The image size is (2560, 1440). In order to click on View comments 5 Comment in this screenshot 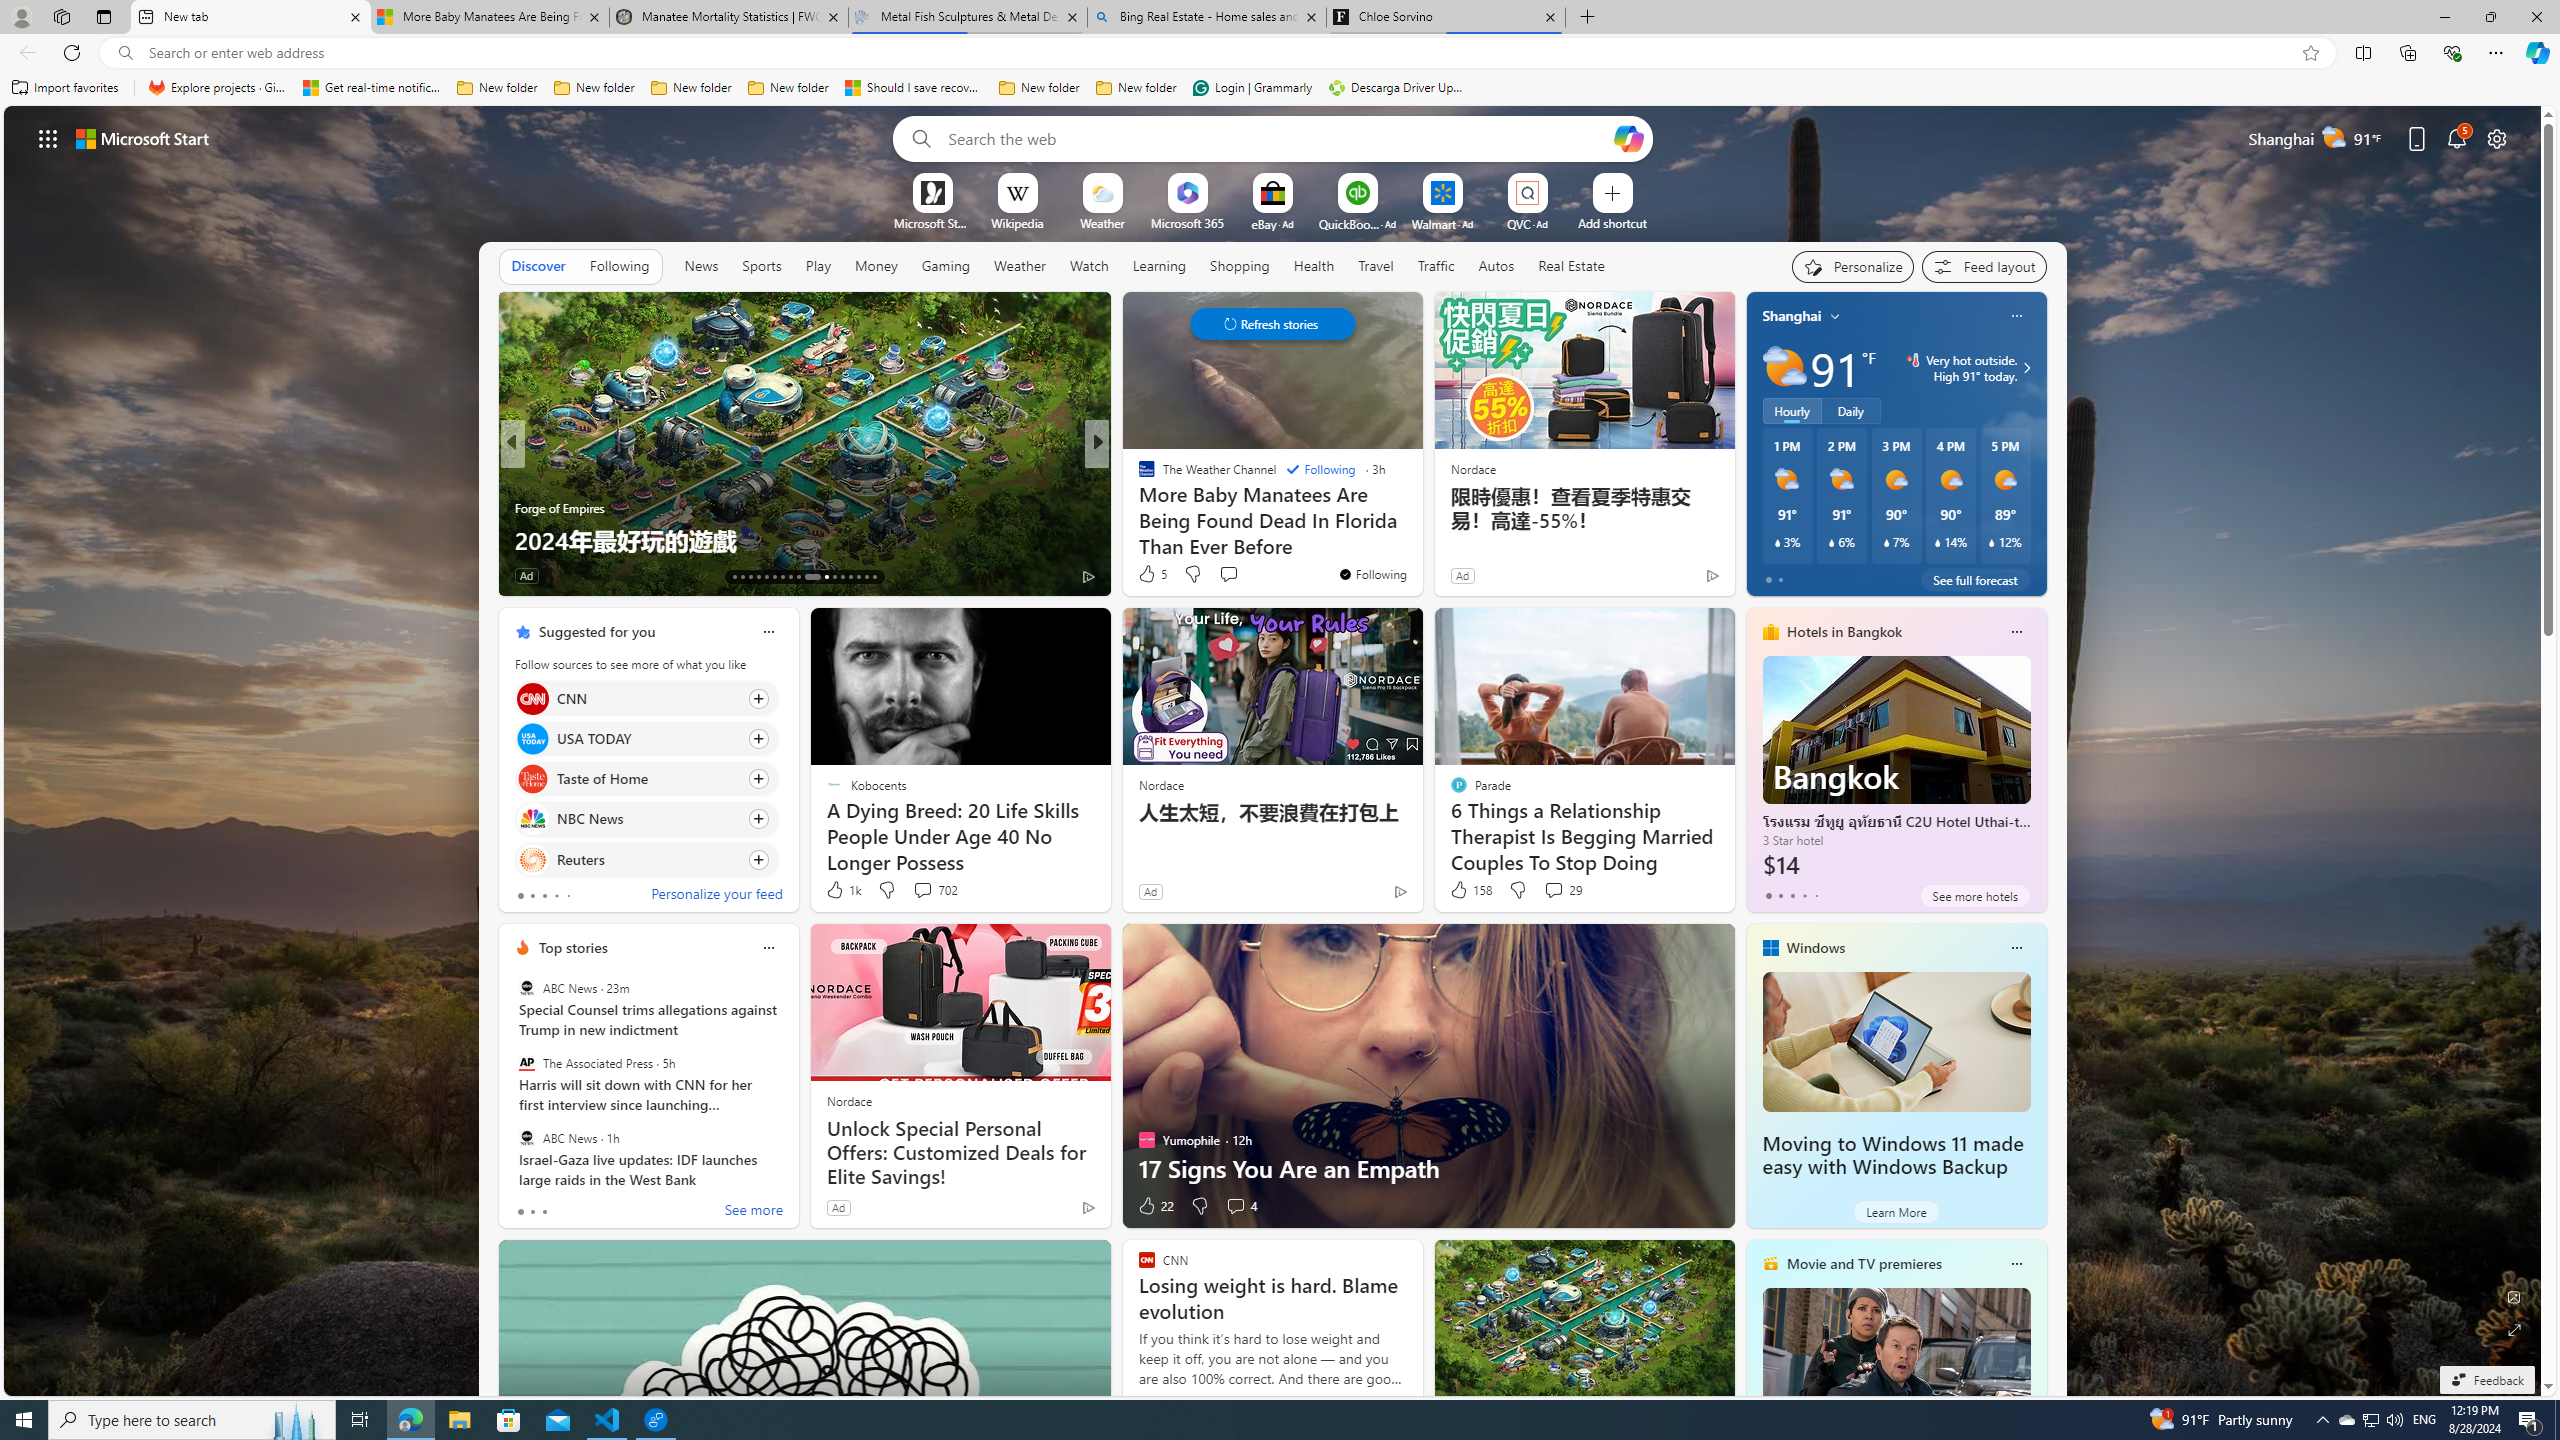, I will do `click(1242, 576)`.